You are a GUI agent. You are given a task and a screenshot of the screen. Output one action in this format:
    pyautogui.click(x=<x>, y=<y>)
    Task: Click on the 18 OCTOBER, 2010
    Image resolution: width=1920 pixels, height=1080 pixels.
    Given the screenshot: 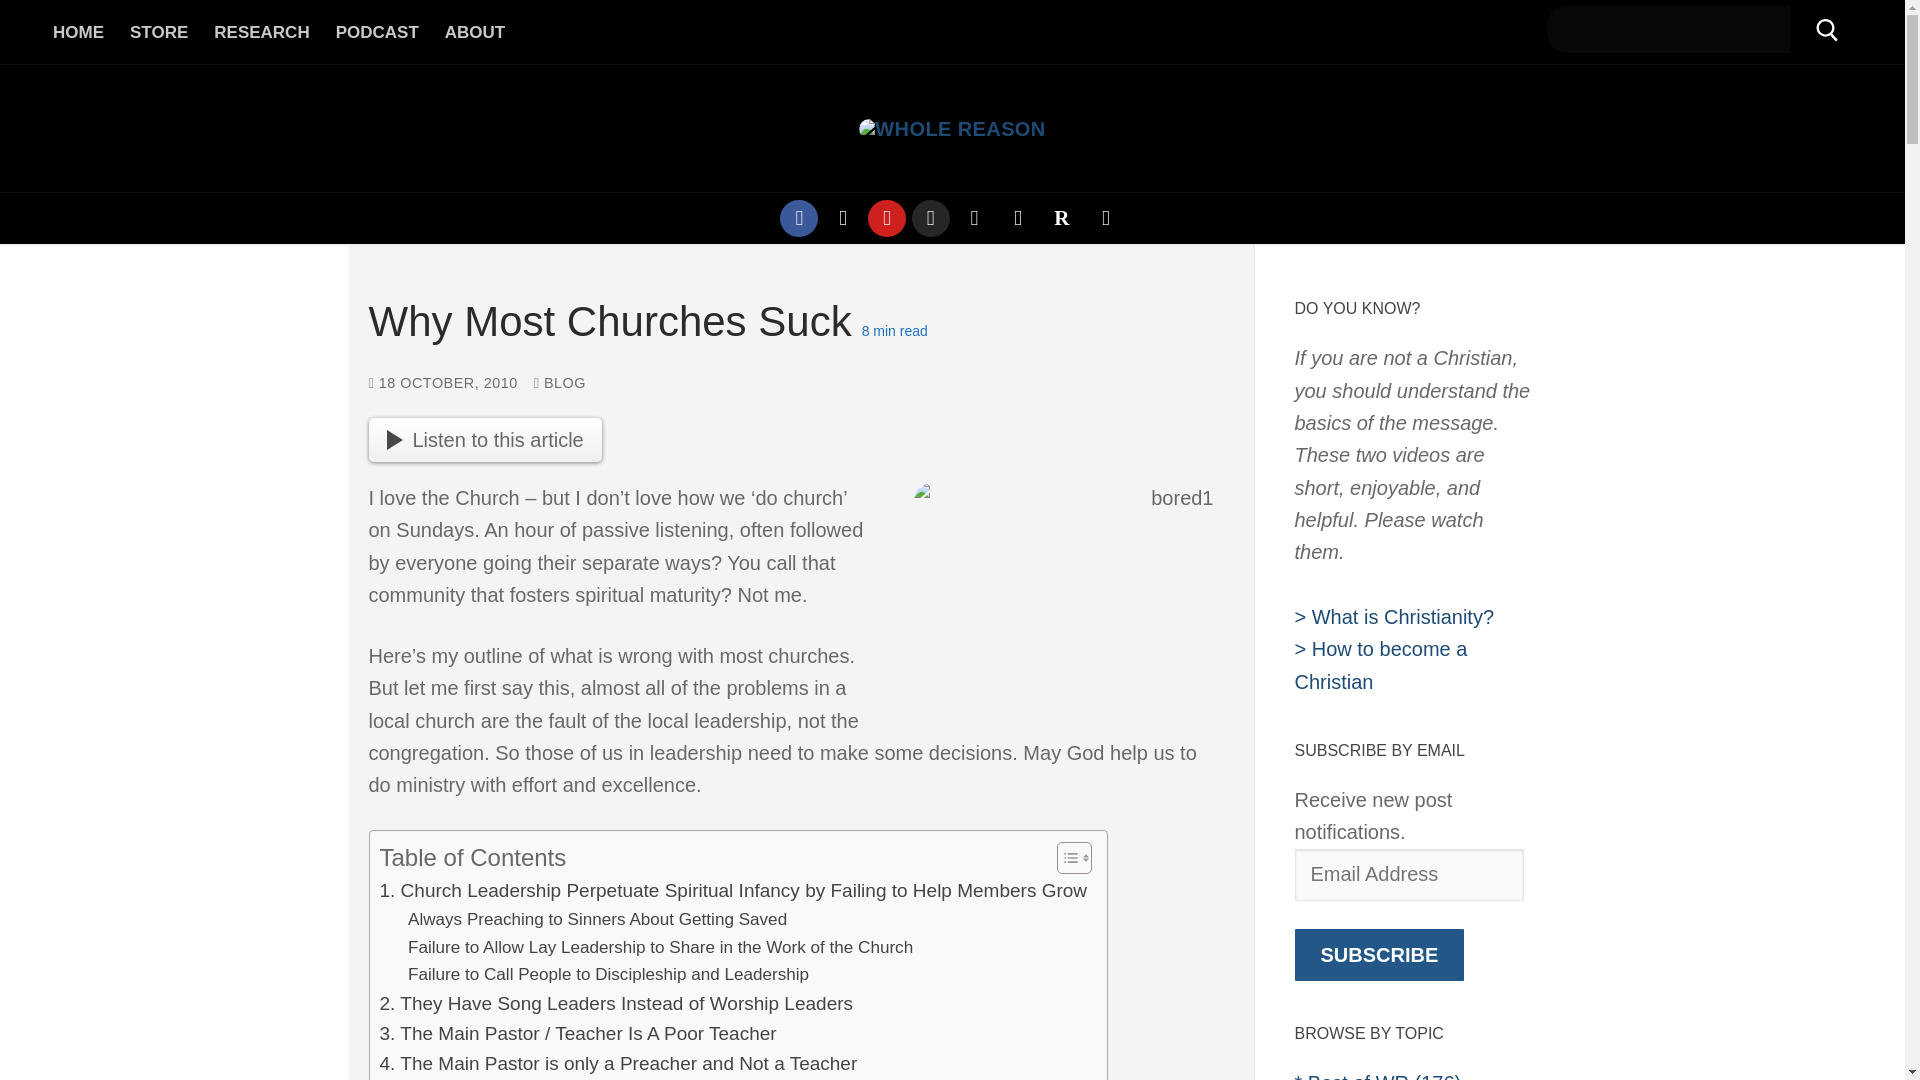 What is the action you would take?
    pyautogui.click(x=442, y=382)
    